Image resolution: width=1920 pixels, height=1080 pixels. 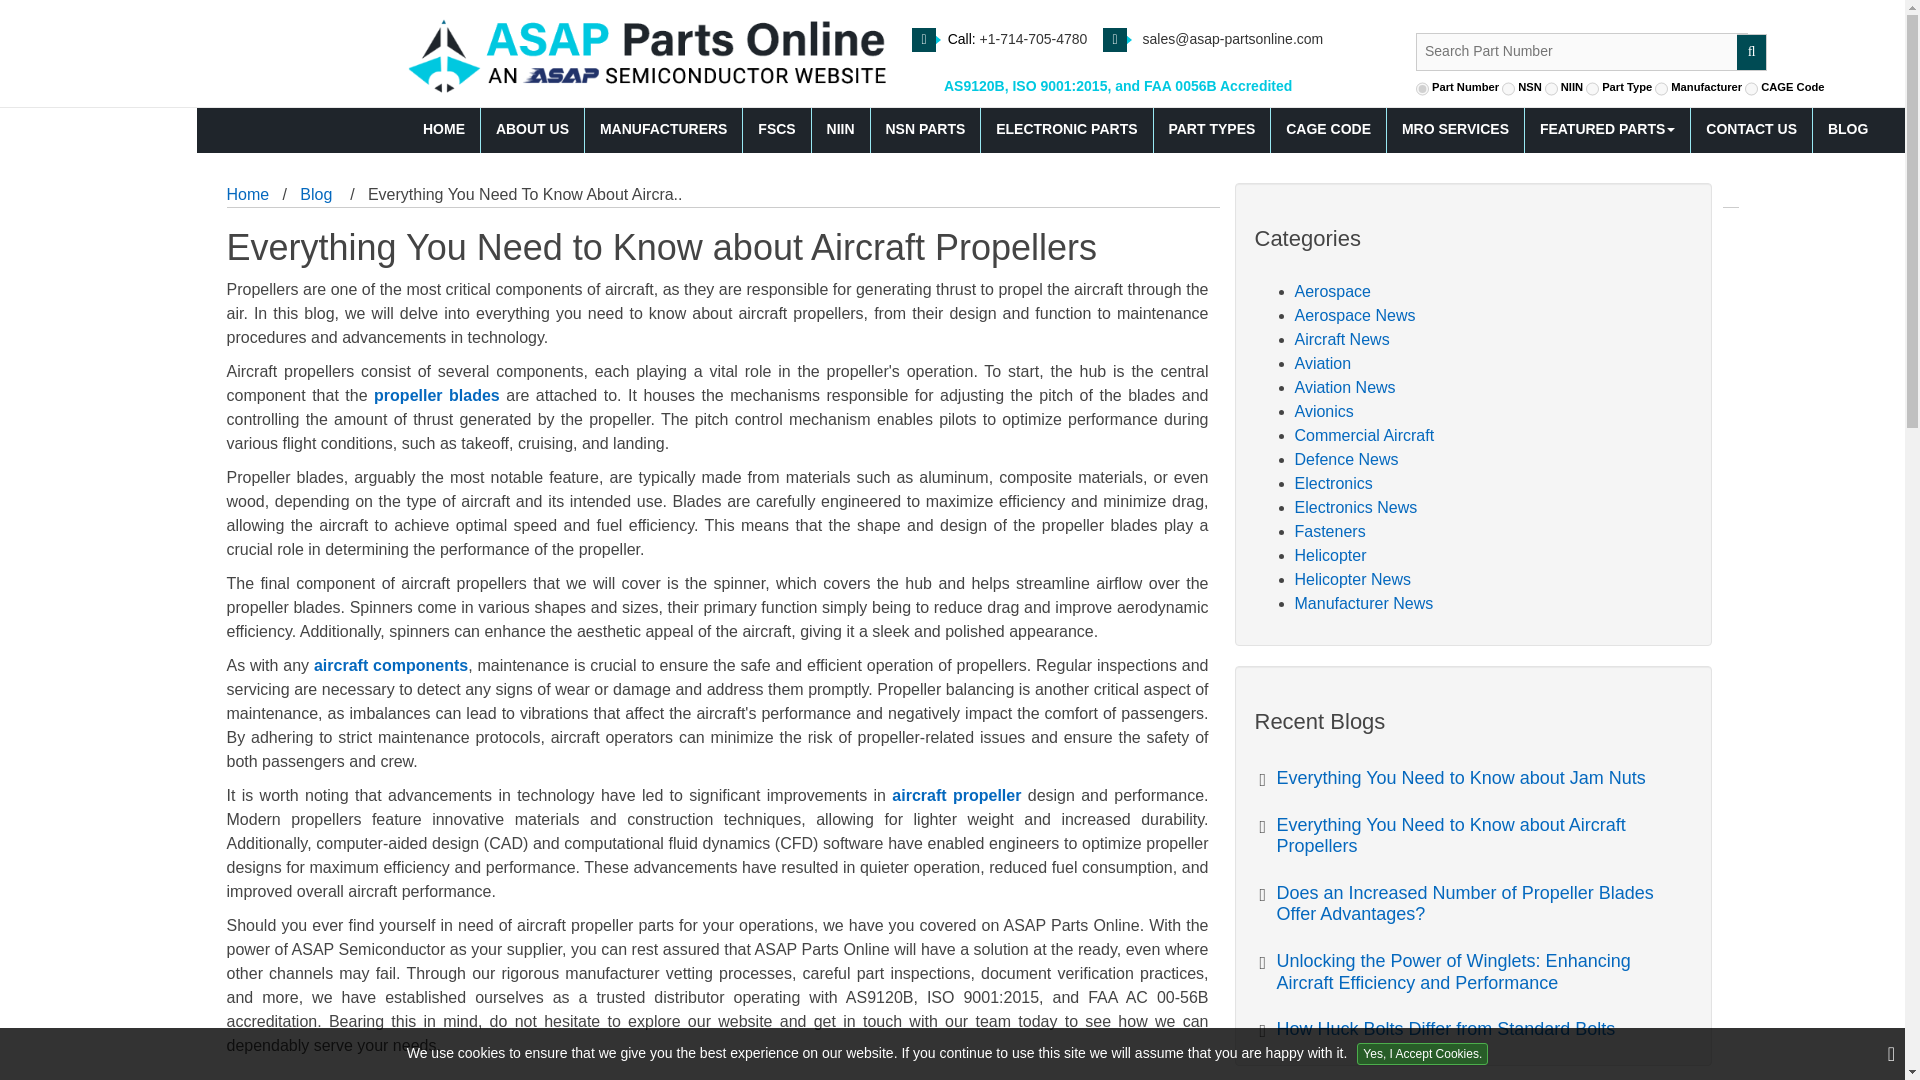 I want to click on NSN PARTS, so click(x=925, y=130).